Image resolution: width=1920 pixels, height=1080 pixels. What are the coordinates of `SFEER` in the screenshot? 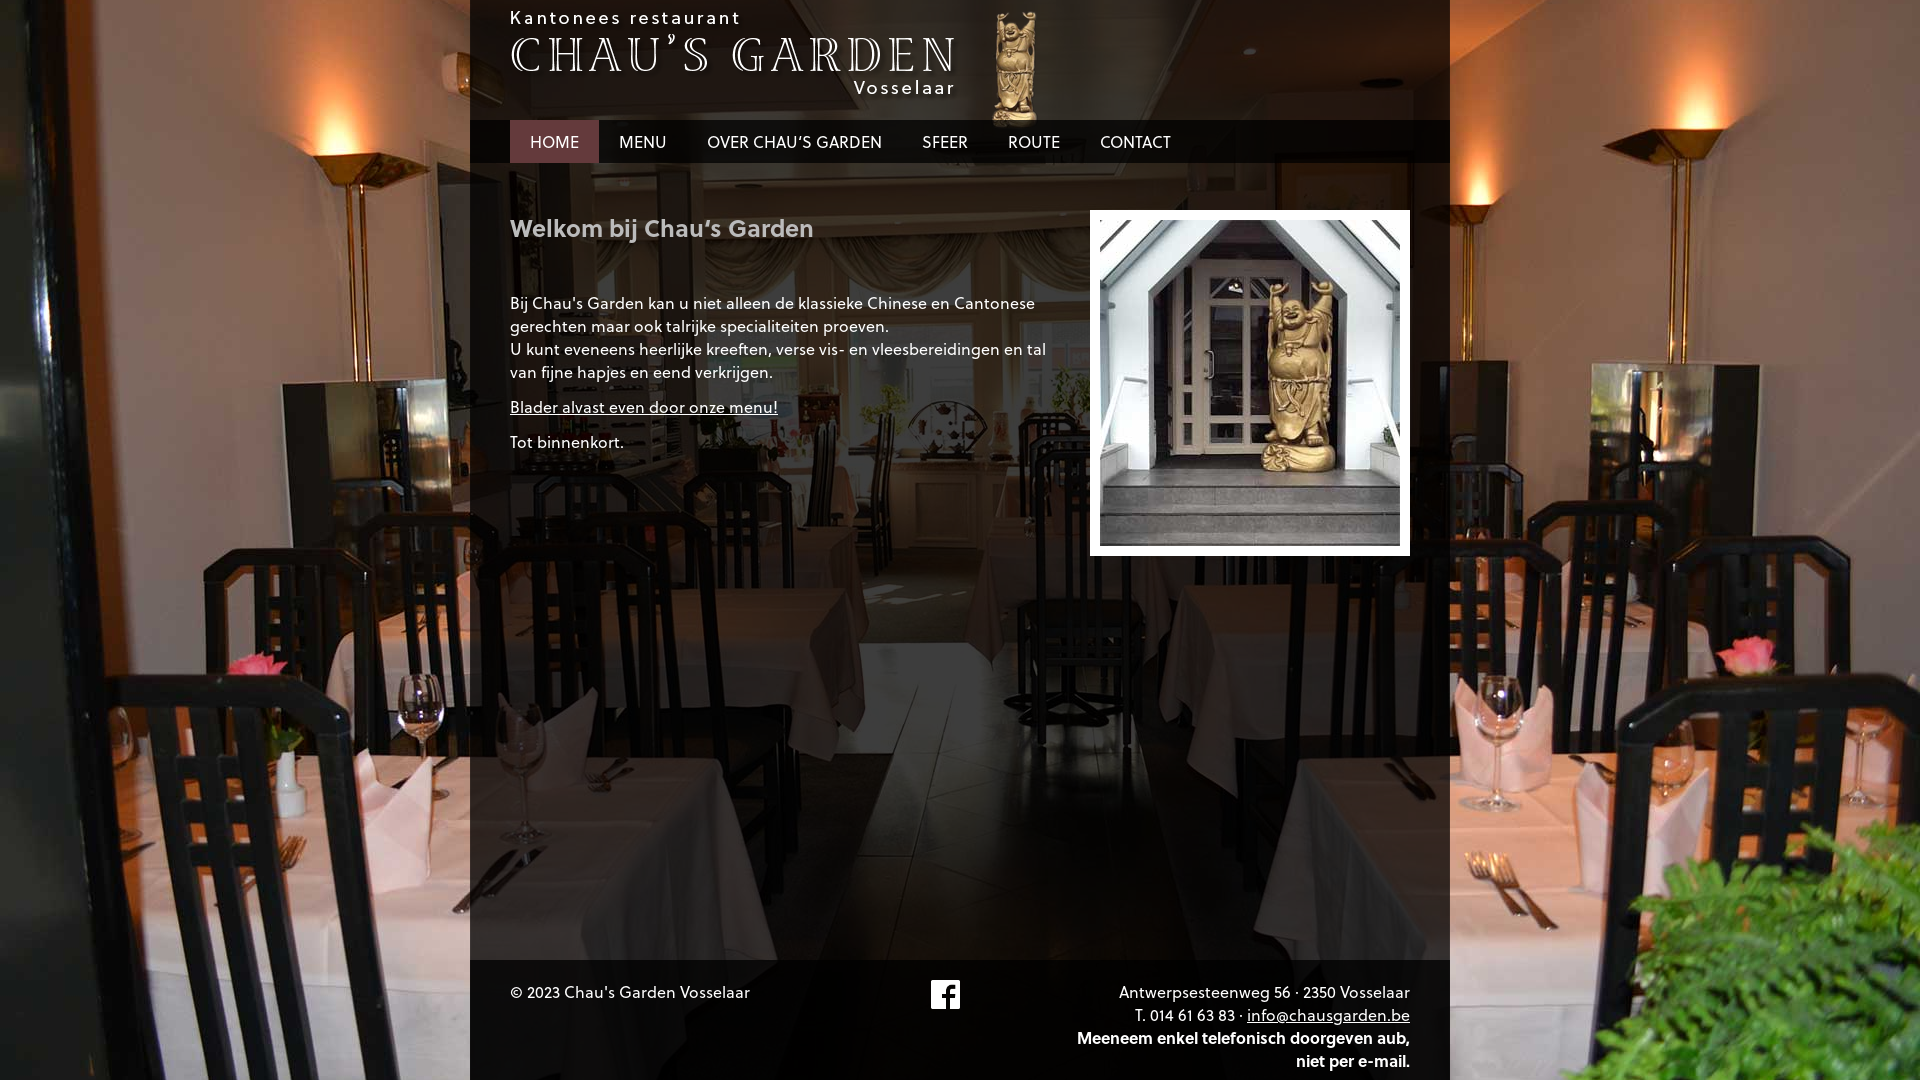 It's located at (944, 142).